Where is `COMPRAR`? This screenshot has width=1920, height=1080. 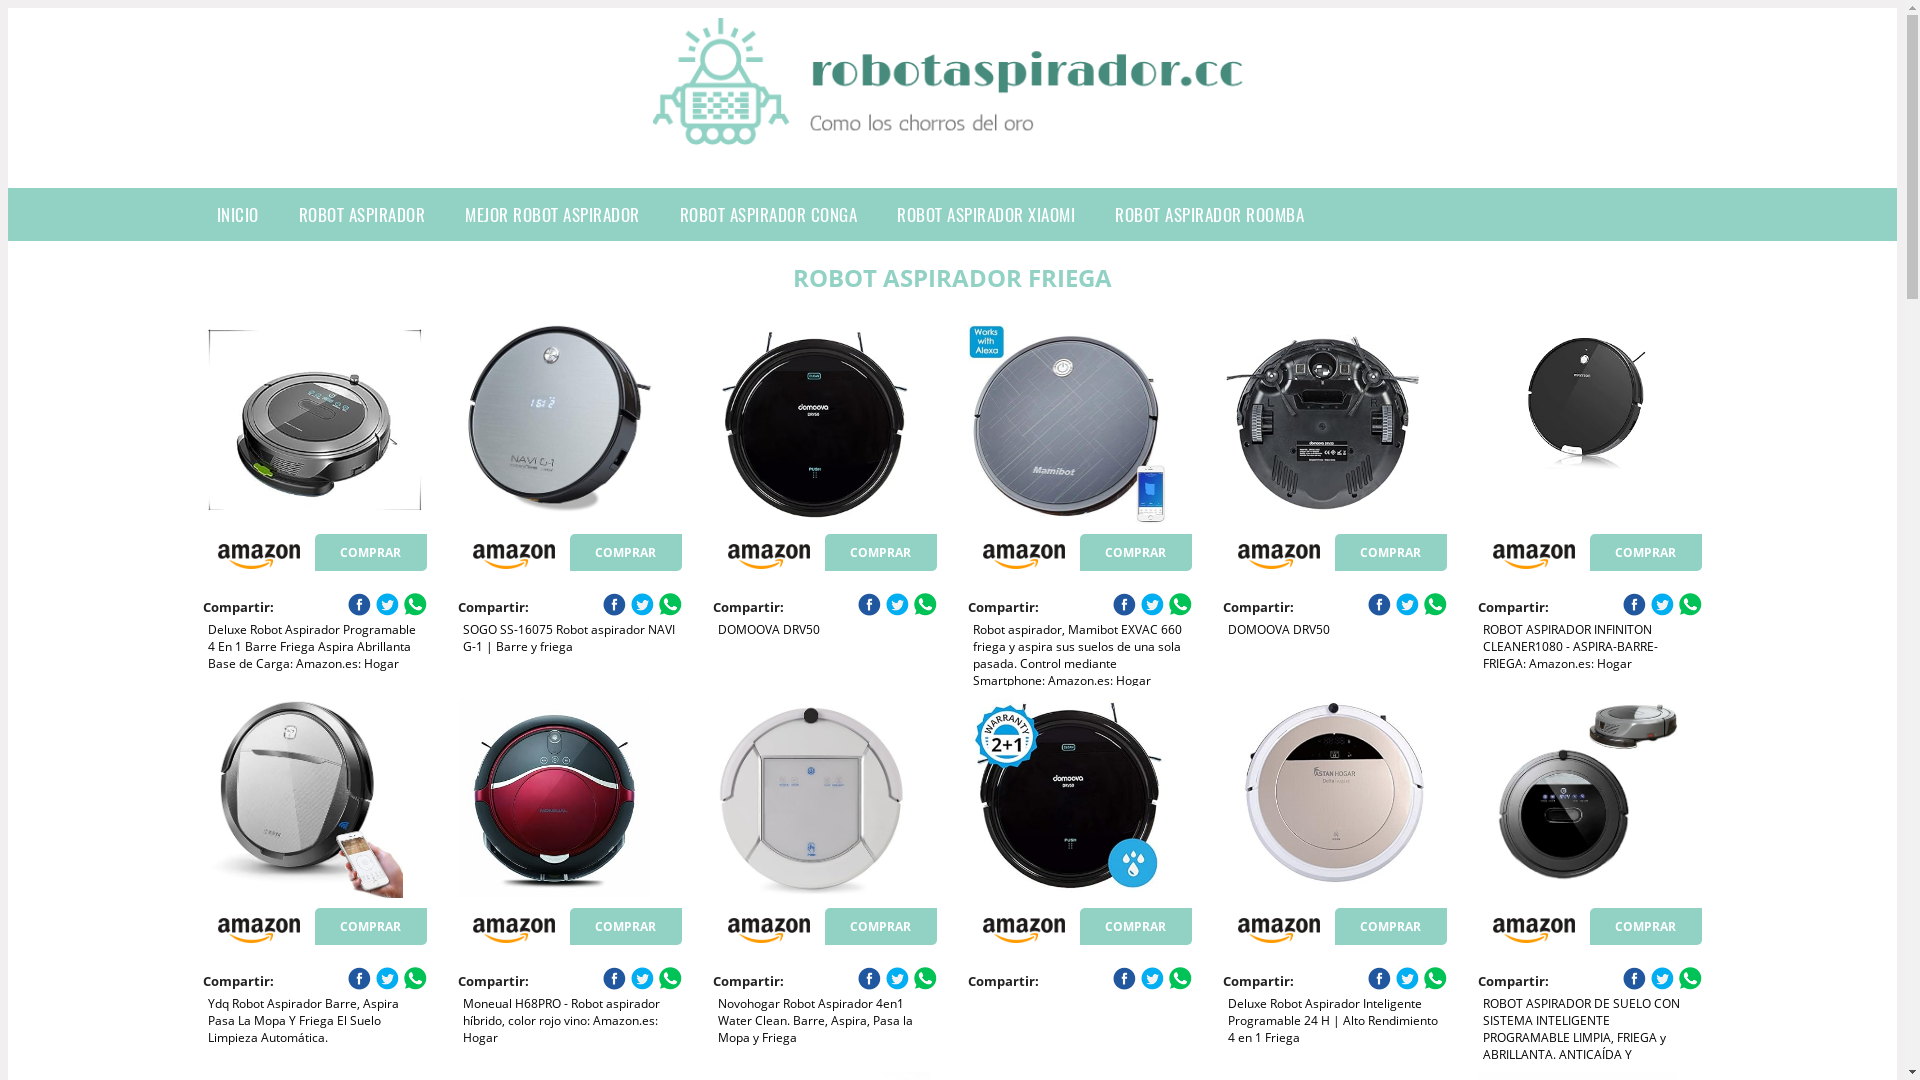 COMPRAR is located at coordinates (1391, 926).